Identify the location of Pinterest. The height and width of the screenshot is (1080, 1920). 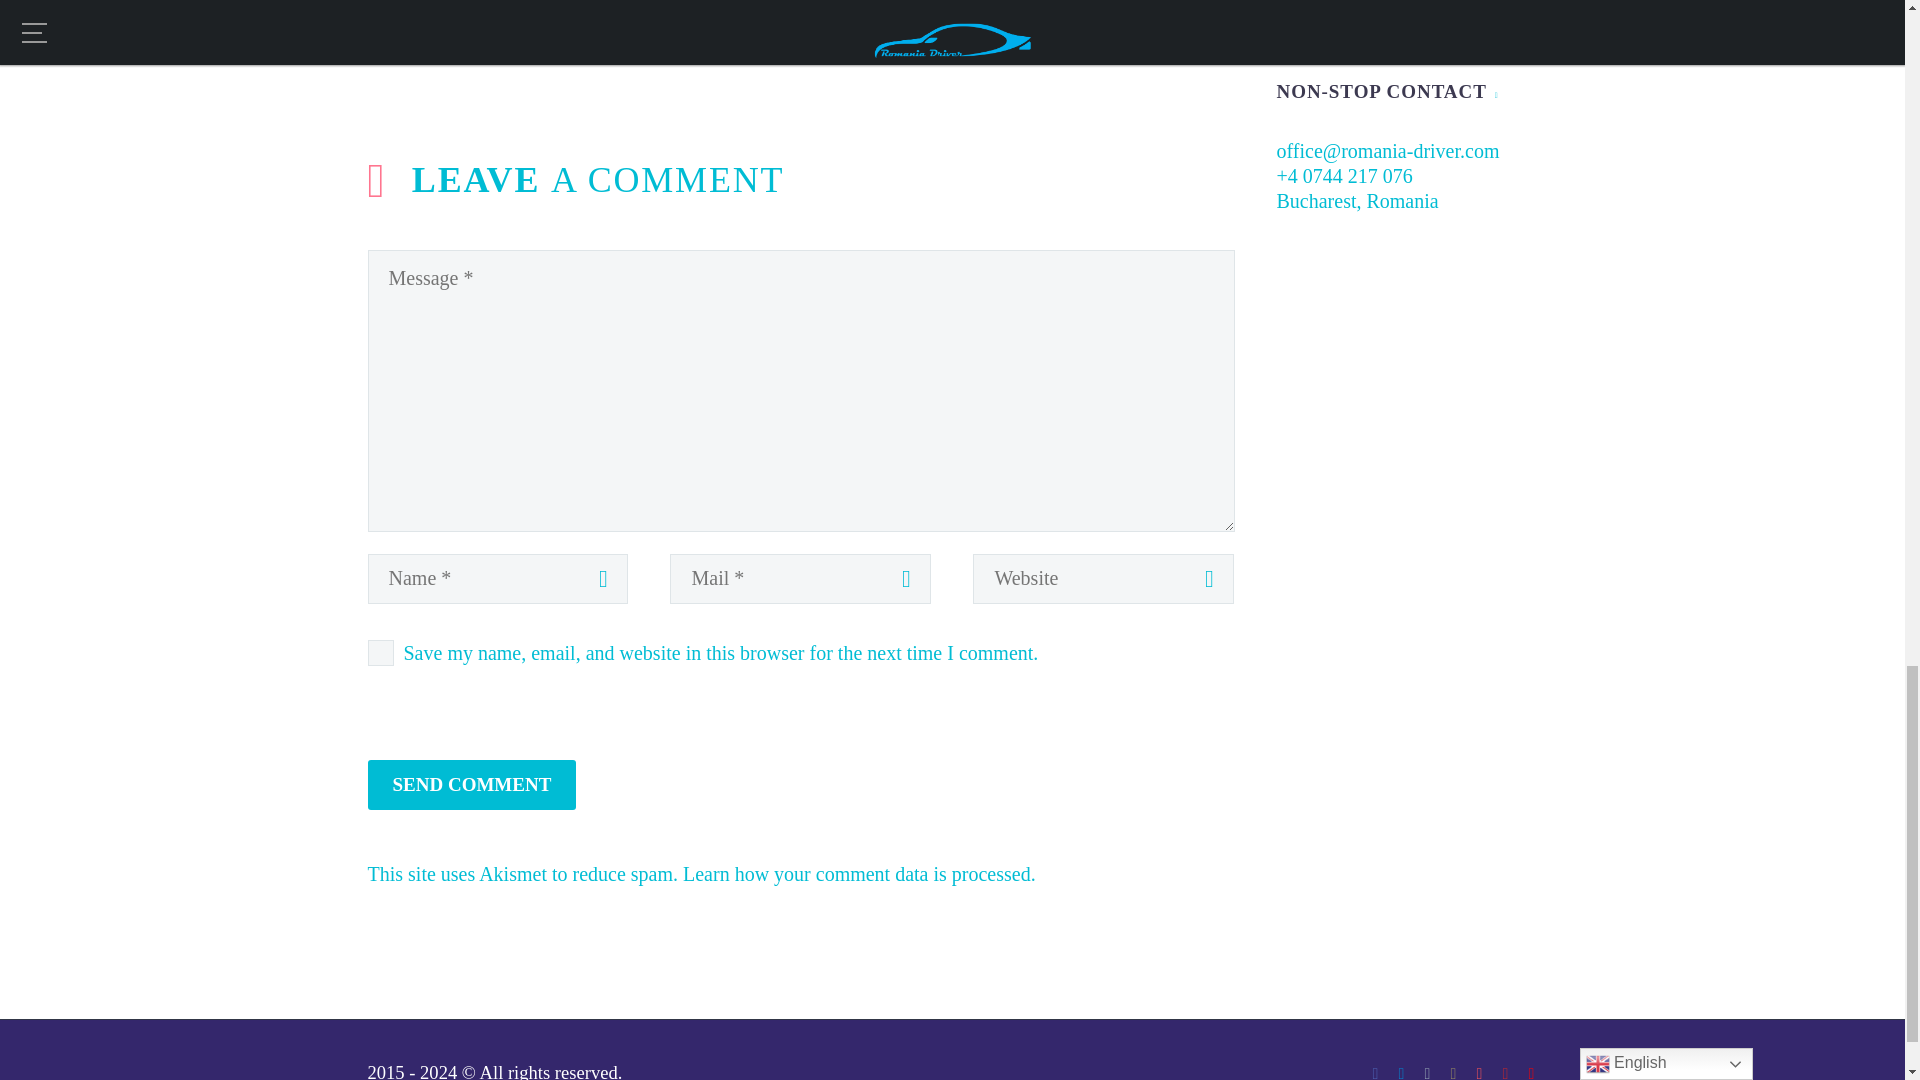
(441, 37).